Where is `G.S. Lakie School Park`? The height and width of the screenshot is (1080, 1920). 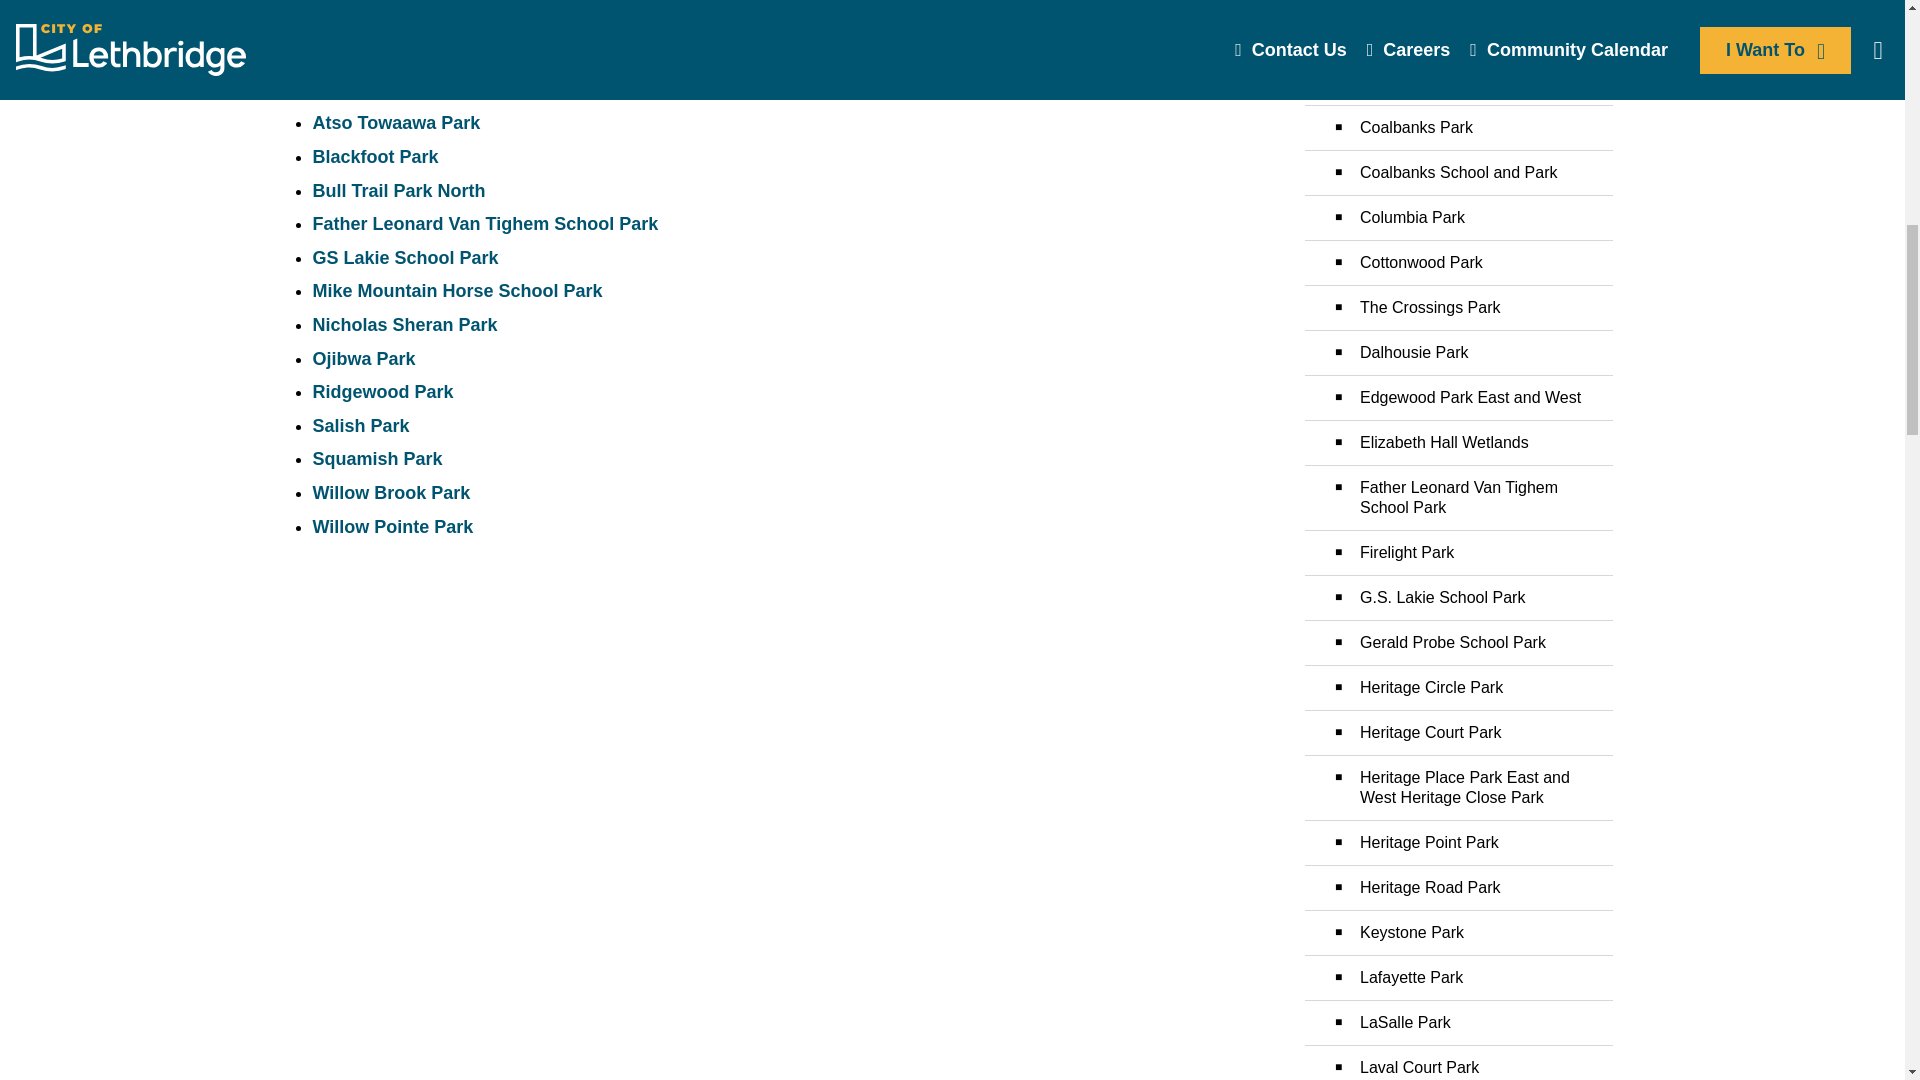
G.S. Lakie School Park is located at coordinates (404, 258).